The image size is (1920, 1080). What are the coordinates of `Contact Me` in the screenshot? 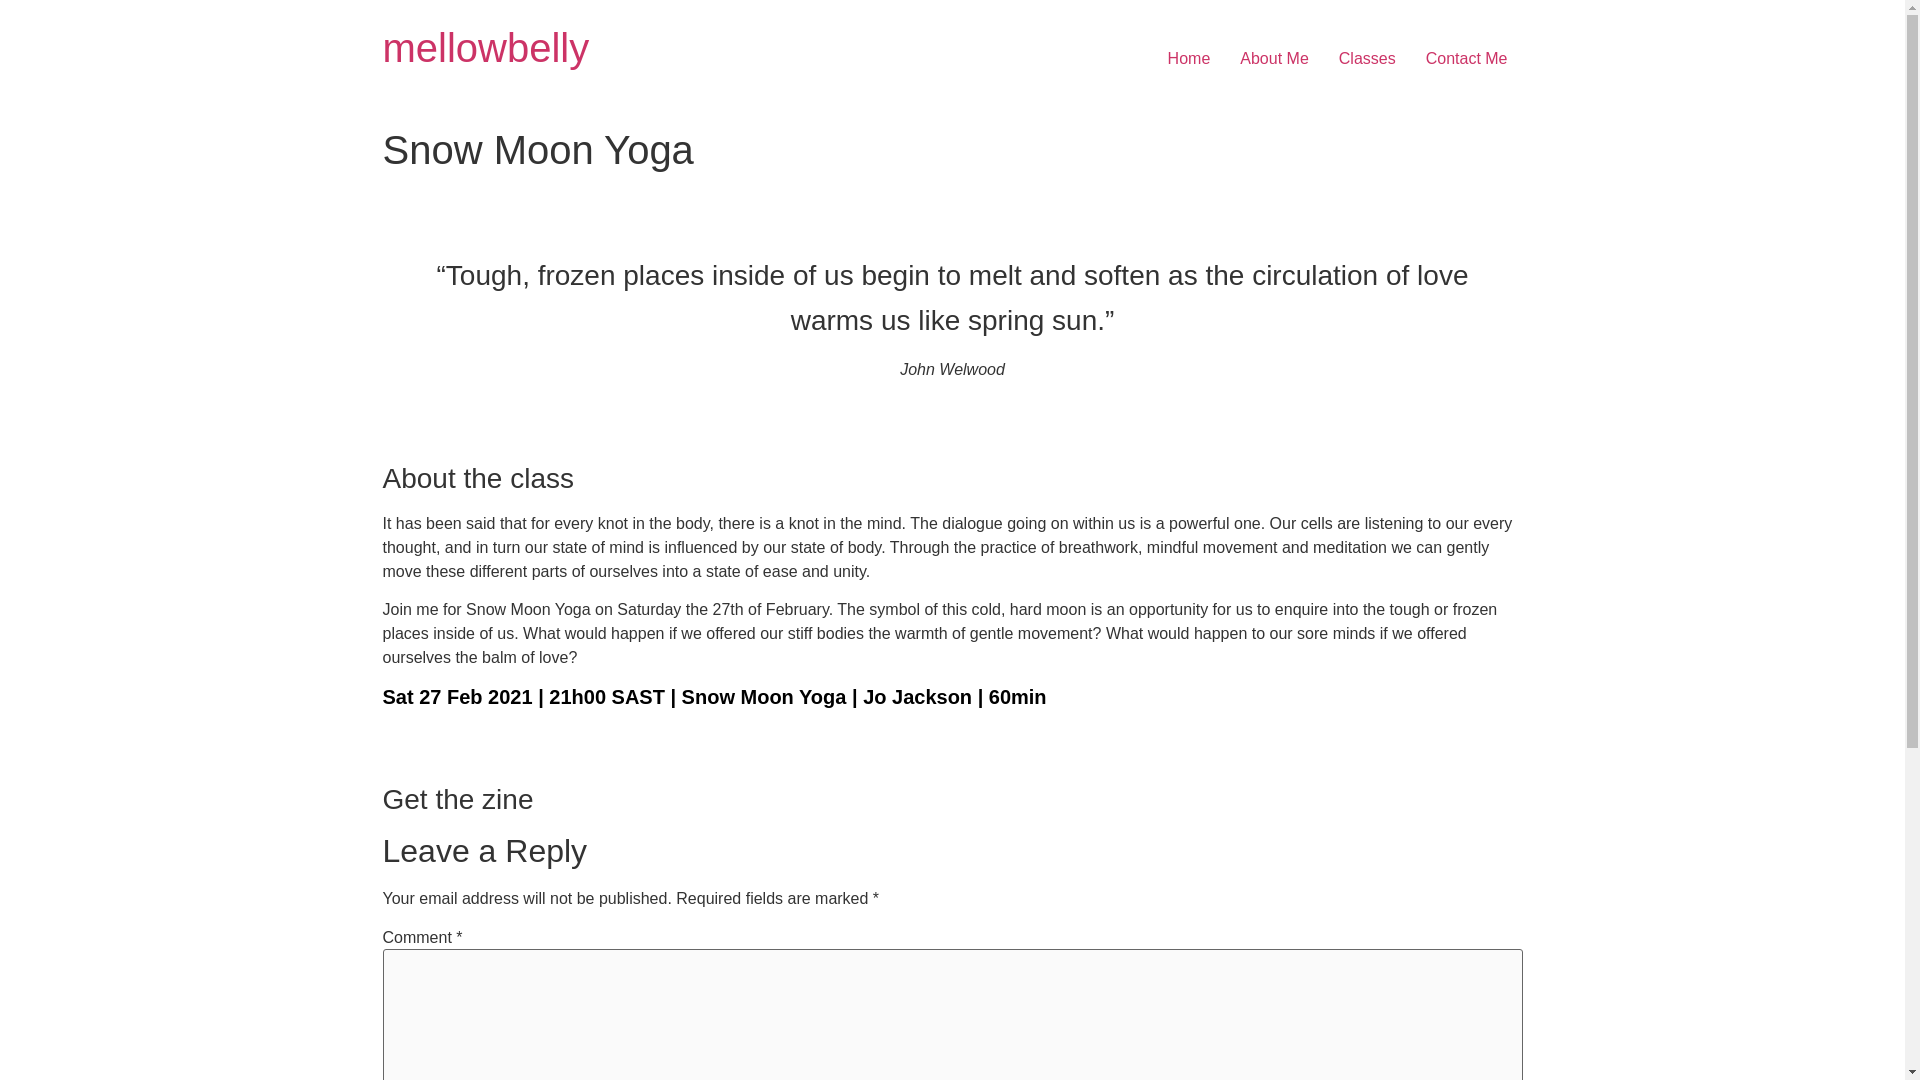 It's located at (1466, 58).